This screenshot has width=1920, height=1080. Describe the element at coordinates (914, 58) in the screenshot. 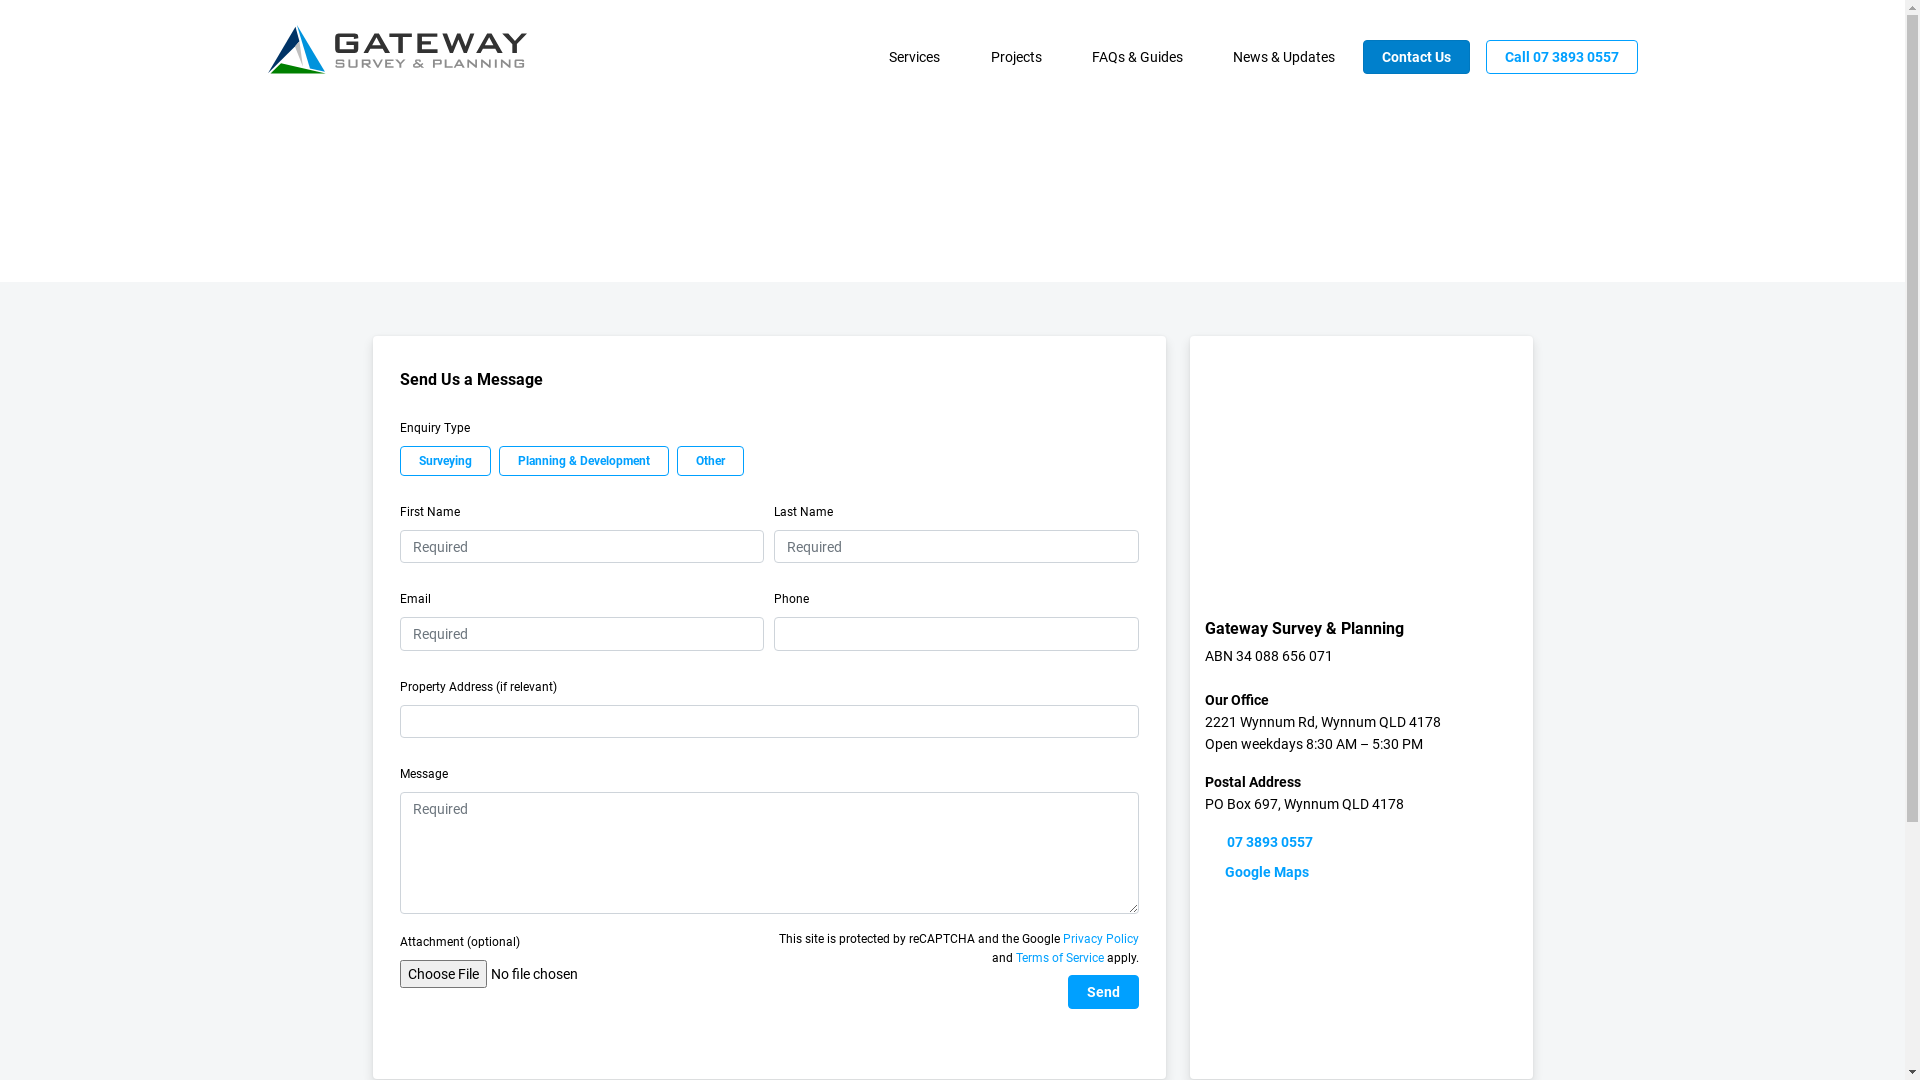

I see `Services` at that location.